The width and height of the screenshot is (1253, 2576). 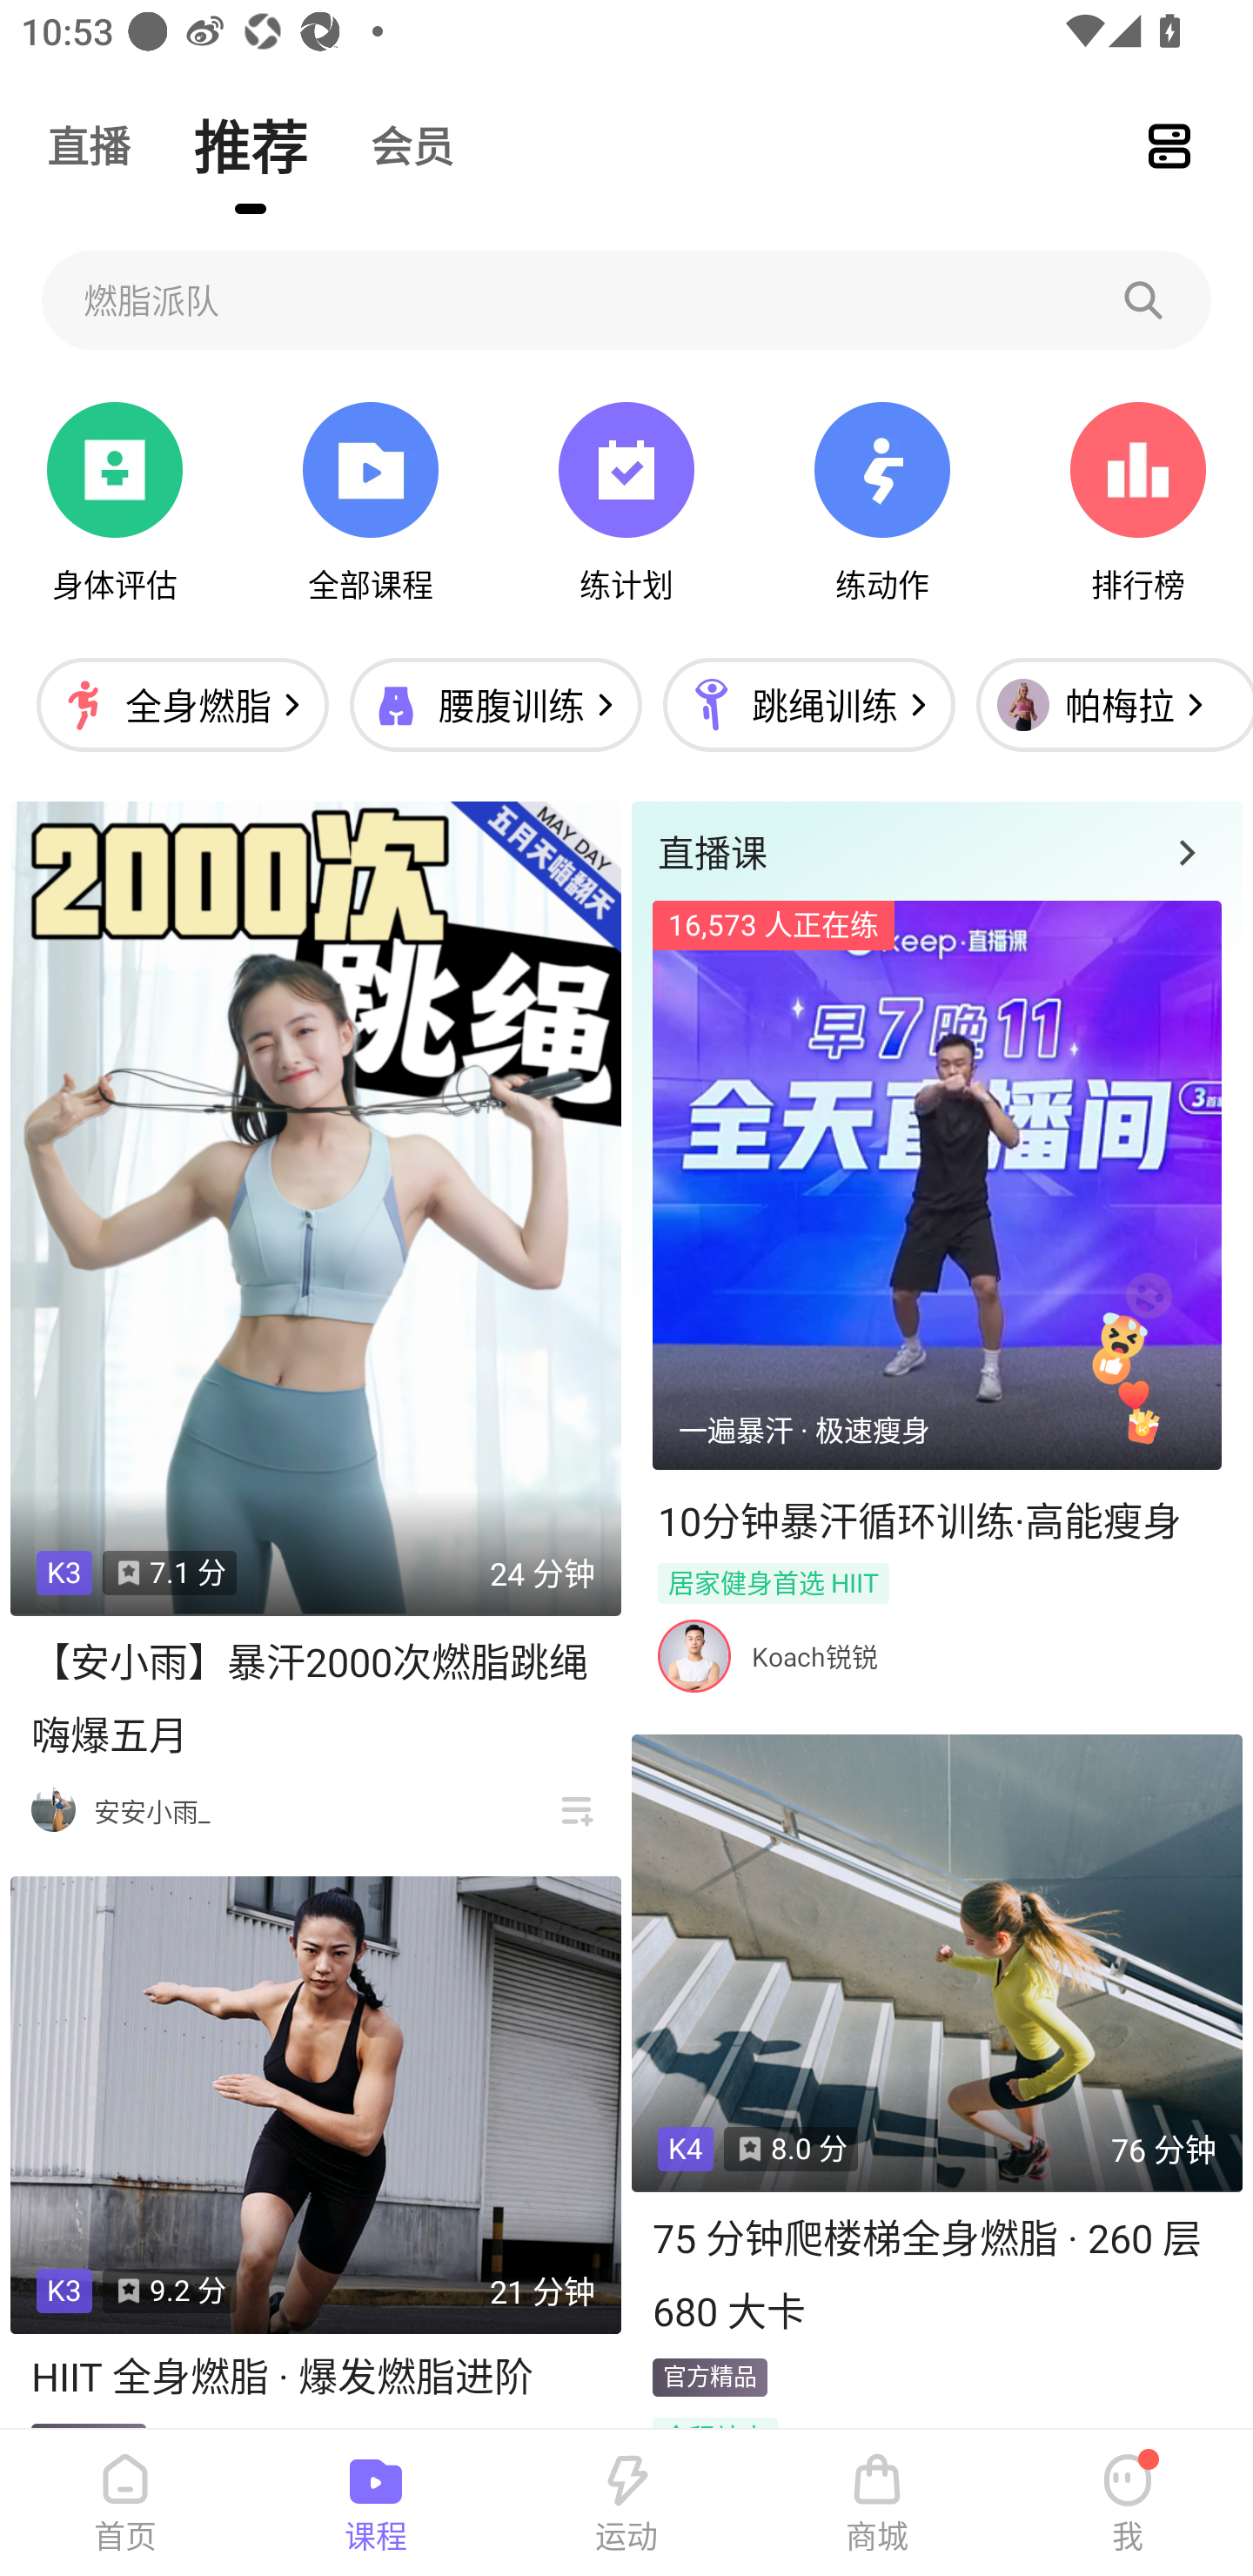 What do you see at coordinates (626, 2503) in the screenshot?
I see `运动` at bounding box center [626, 2503].